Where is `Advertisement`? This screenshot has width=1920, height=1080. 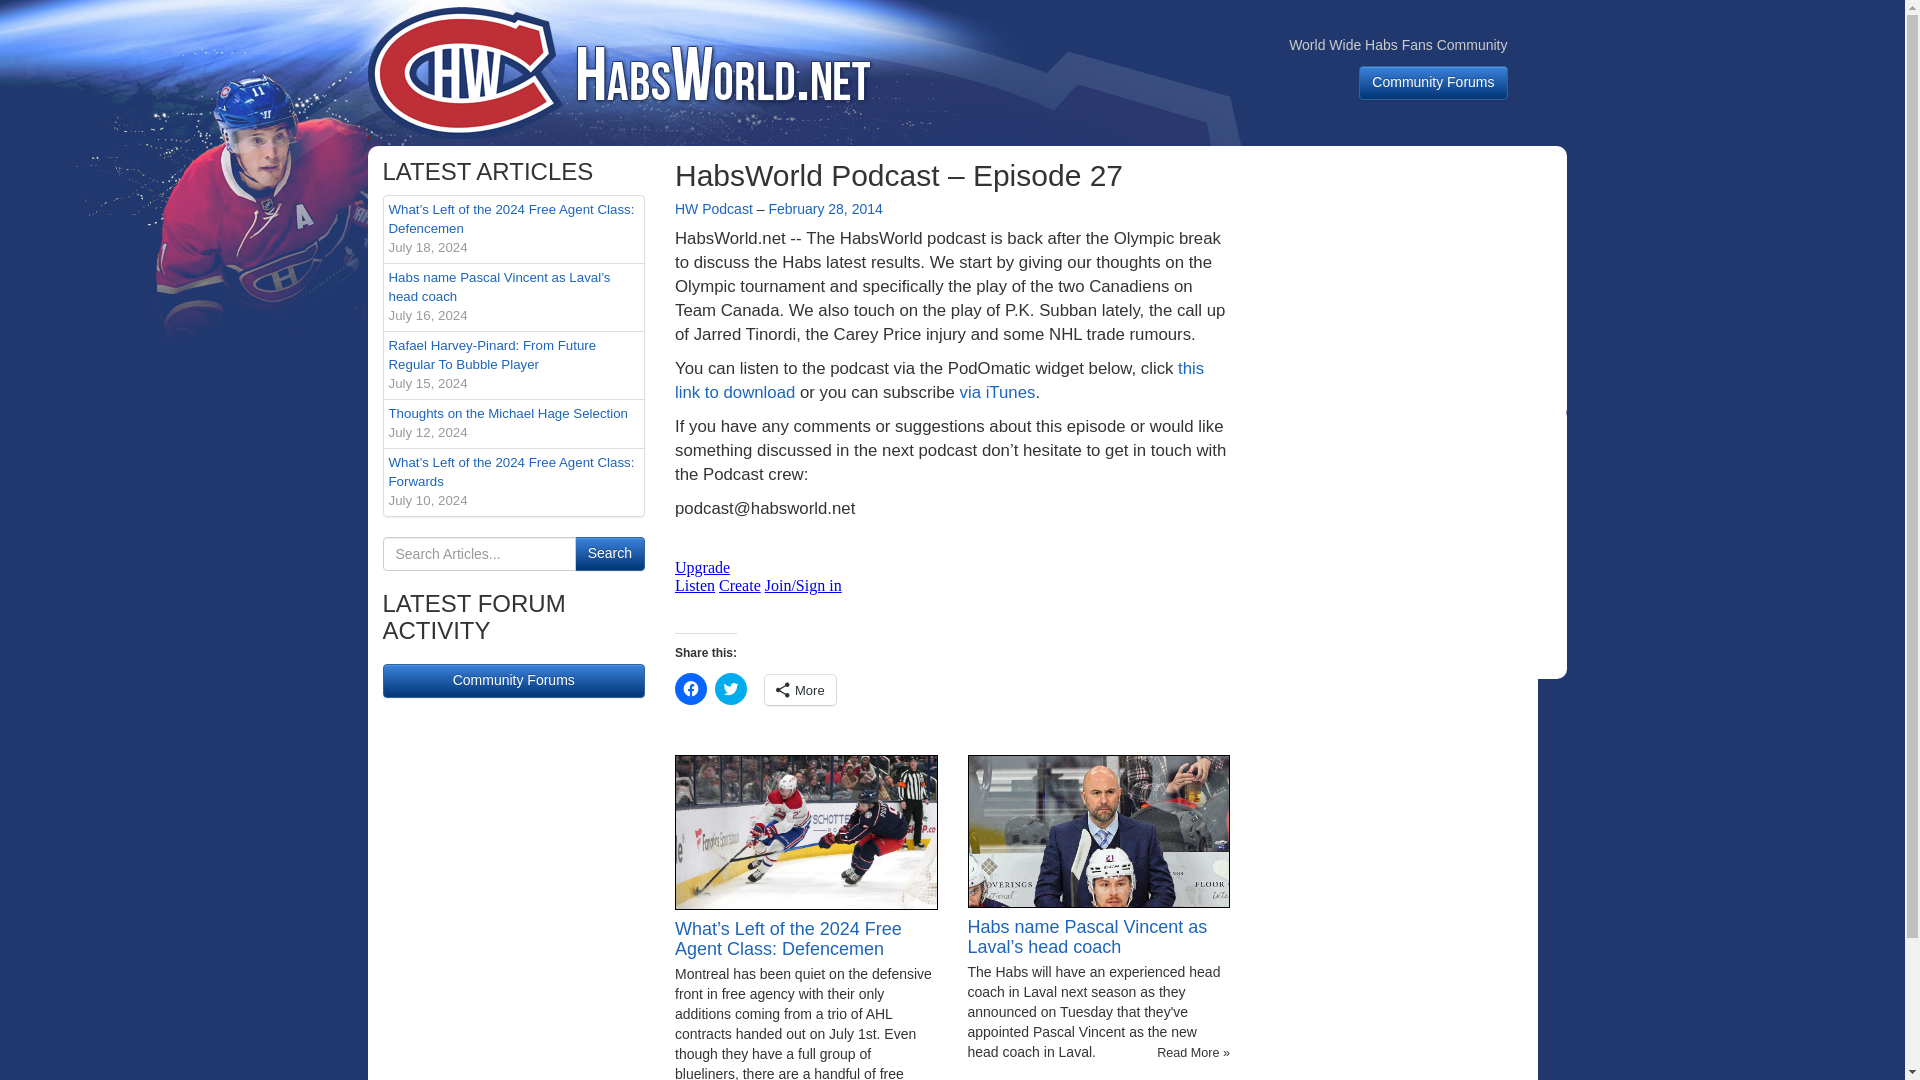 Advertisement is located at coordinates (998, 392).